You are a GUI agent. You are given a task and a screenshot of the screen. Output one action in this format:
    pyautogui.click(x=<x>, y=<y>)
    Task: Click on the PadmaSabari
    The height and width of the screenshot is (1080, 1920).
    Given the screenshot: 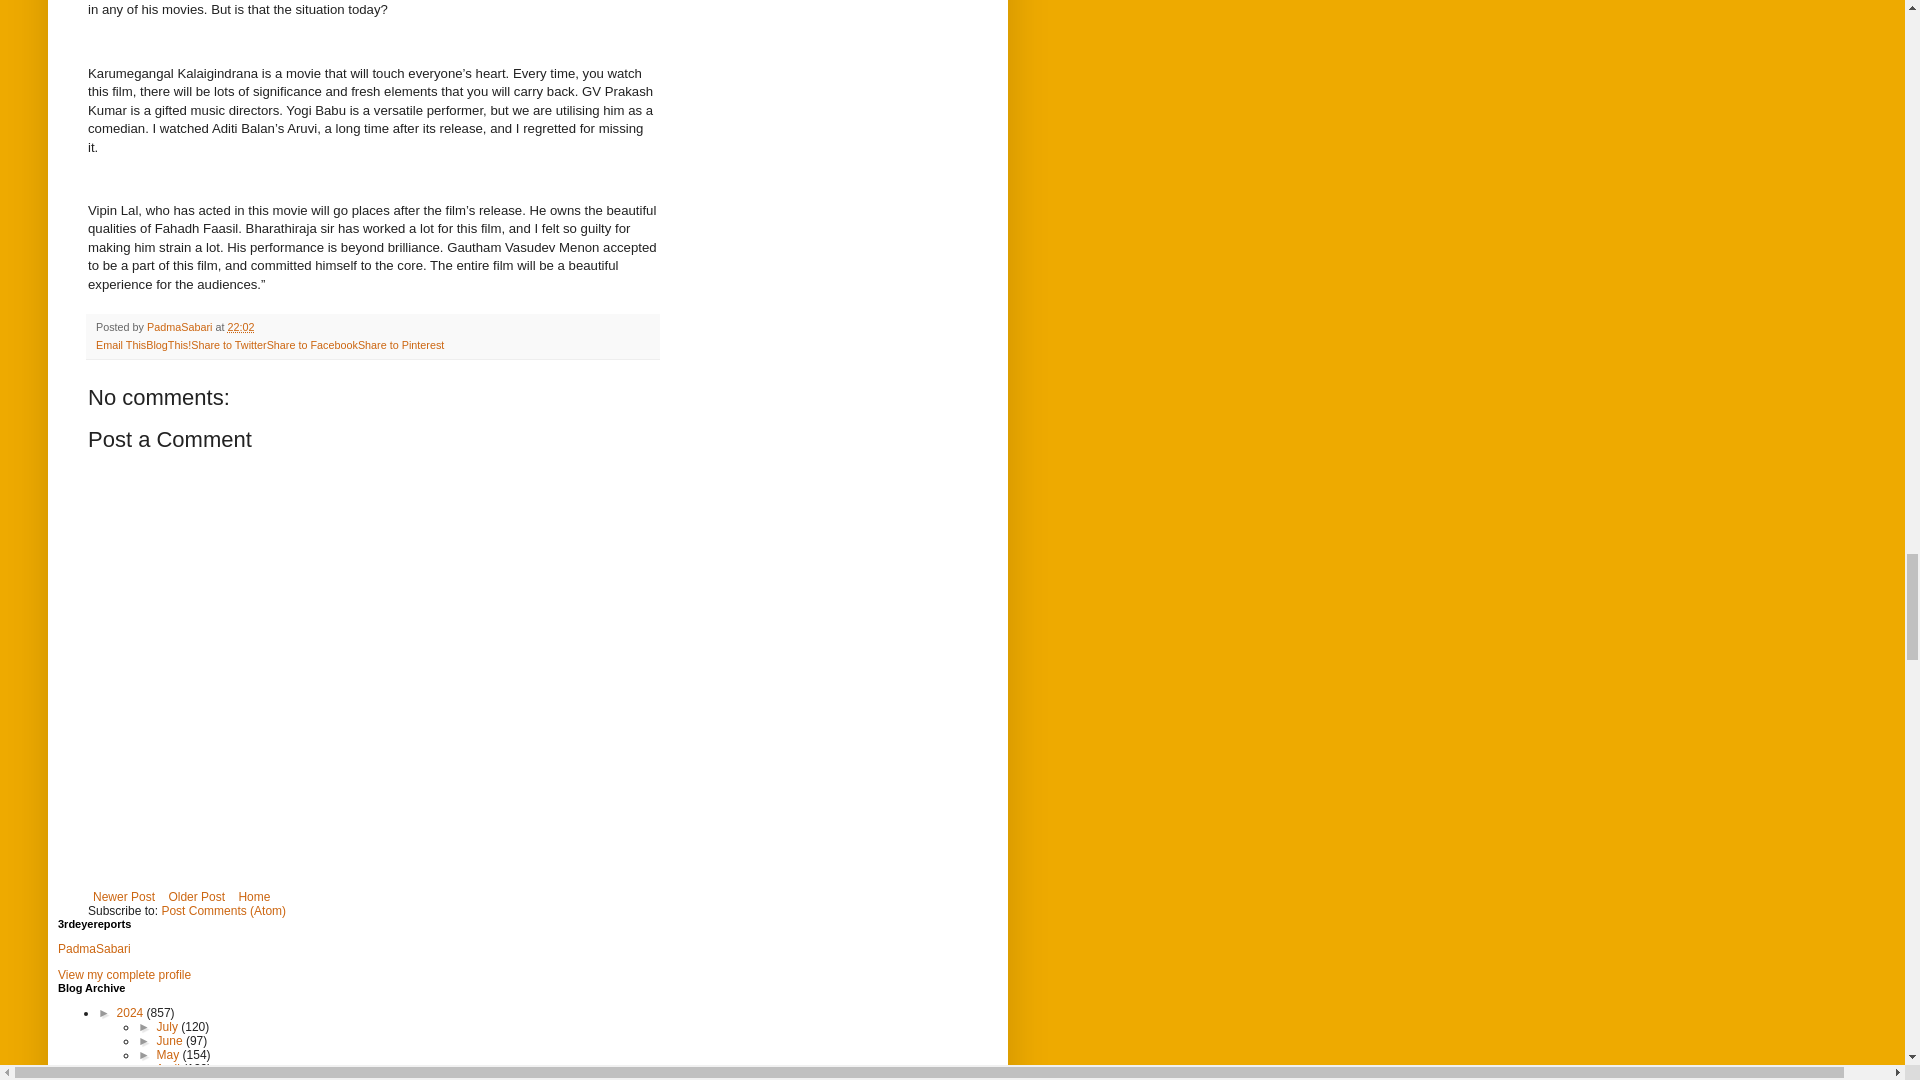 What is the action you would take?
    pyautogui.click(x=94, y=948)
    